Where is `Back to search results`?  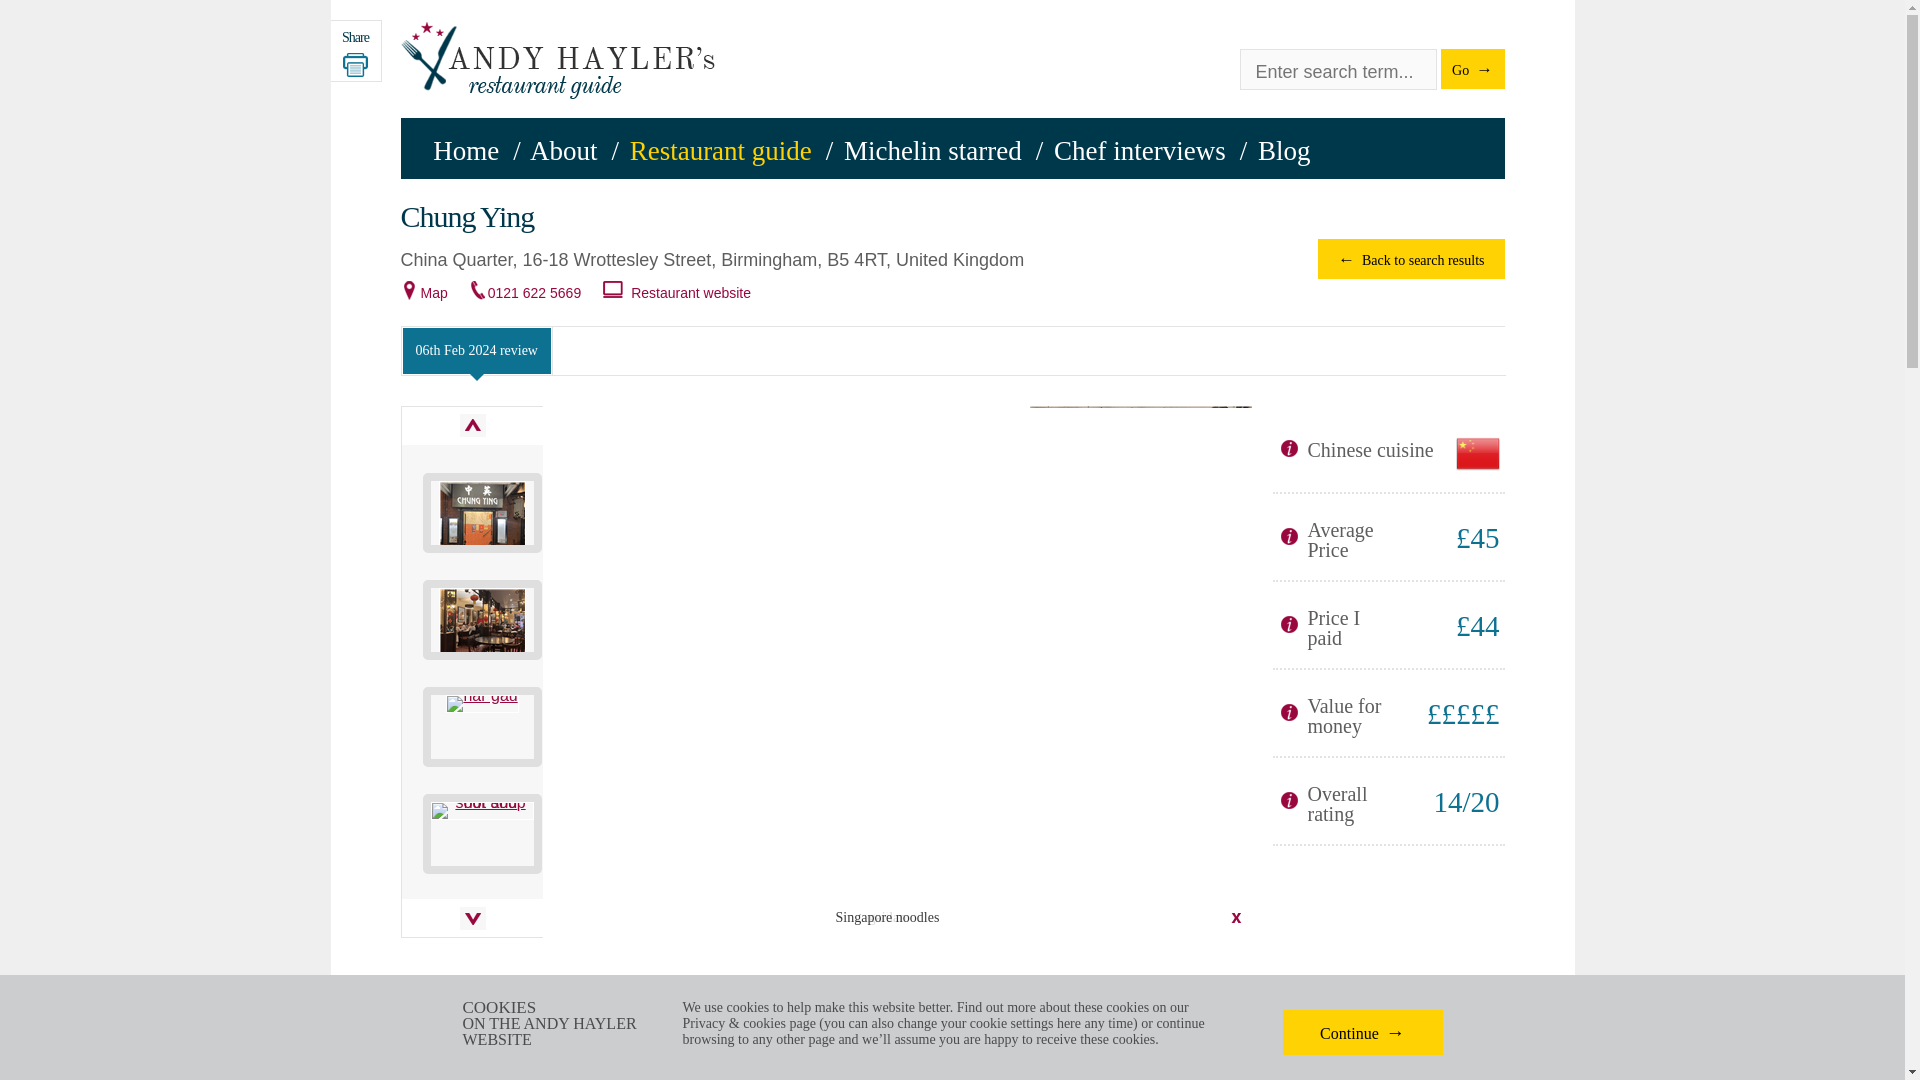
Back to search results is located at coordinates (1410, 258).